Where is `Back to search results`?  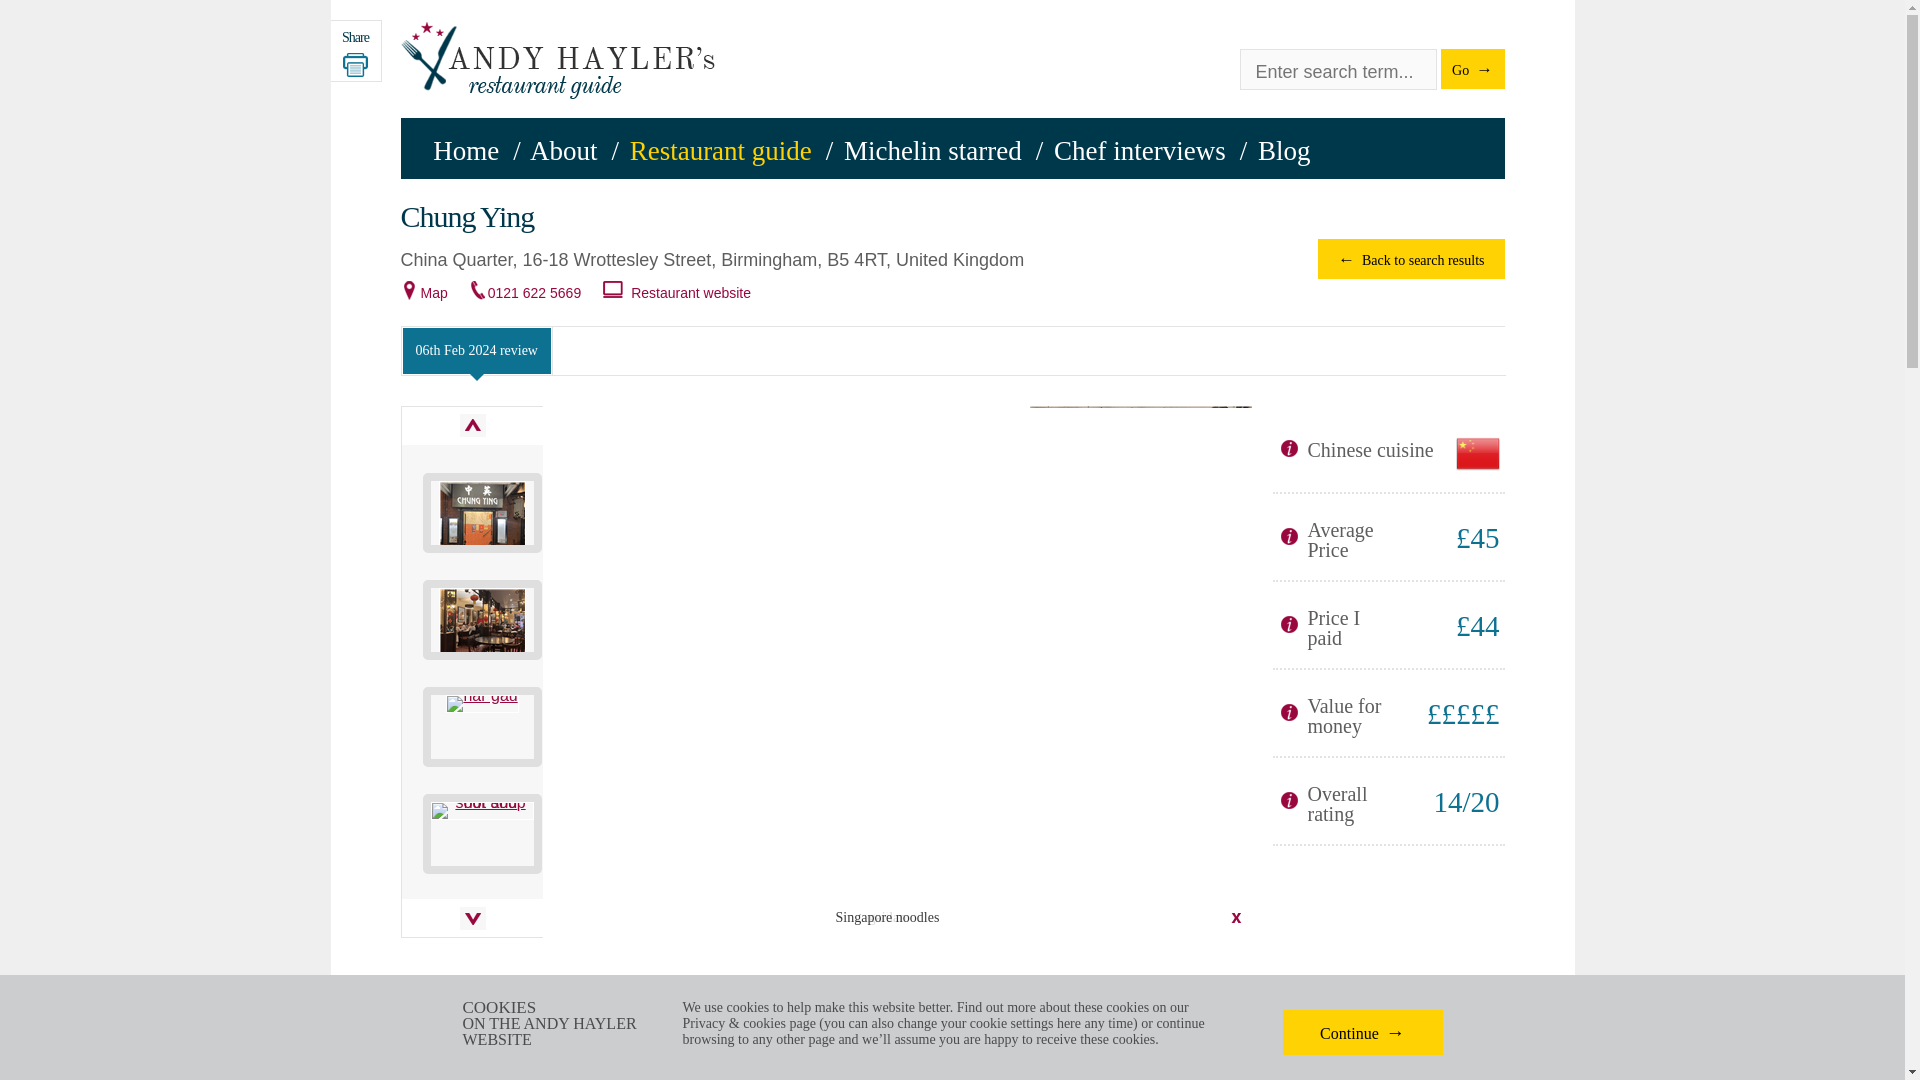
Back to search results is located at coordinates (1410, 258).